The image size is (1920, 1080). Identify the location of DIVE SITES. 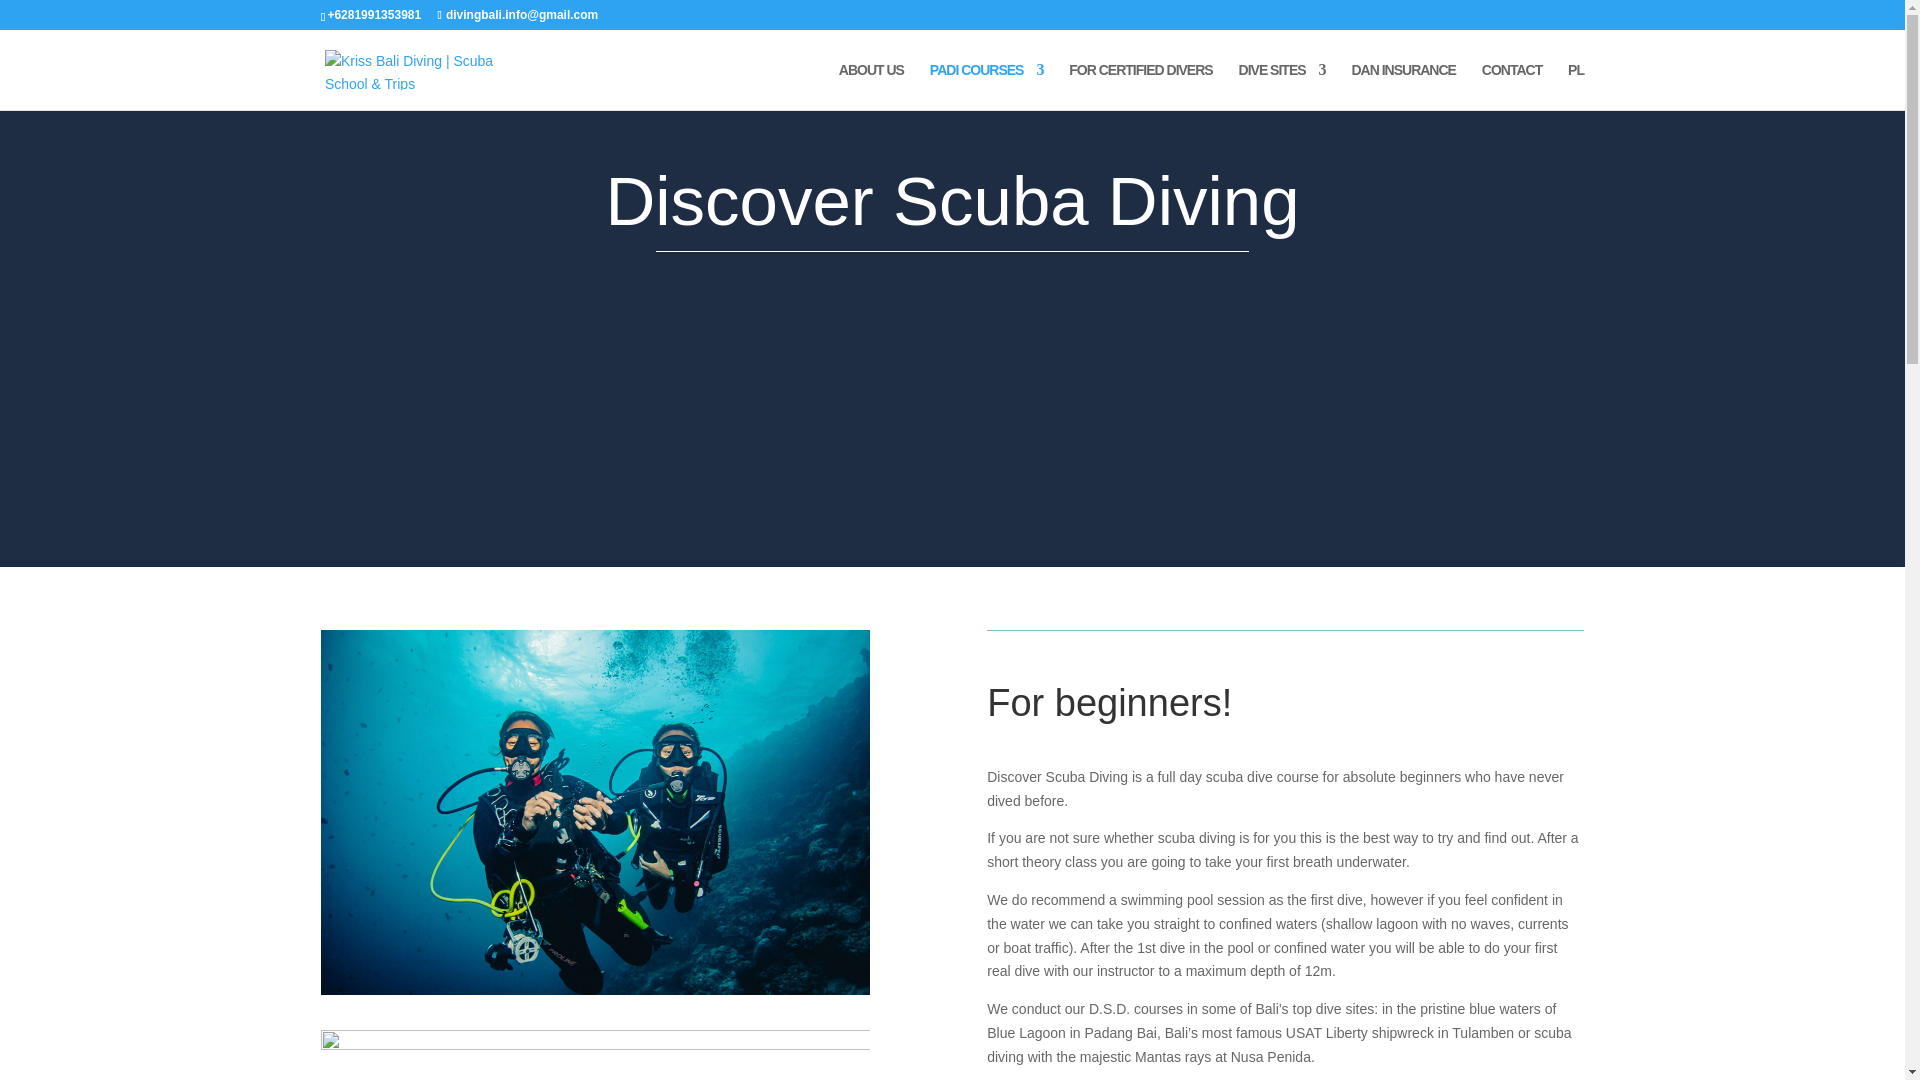
(1282, 86).